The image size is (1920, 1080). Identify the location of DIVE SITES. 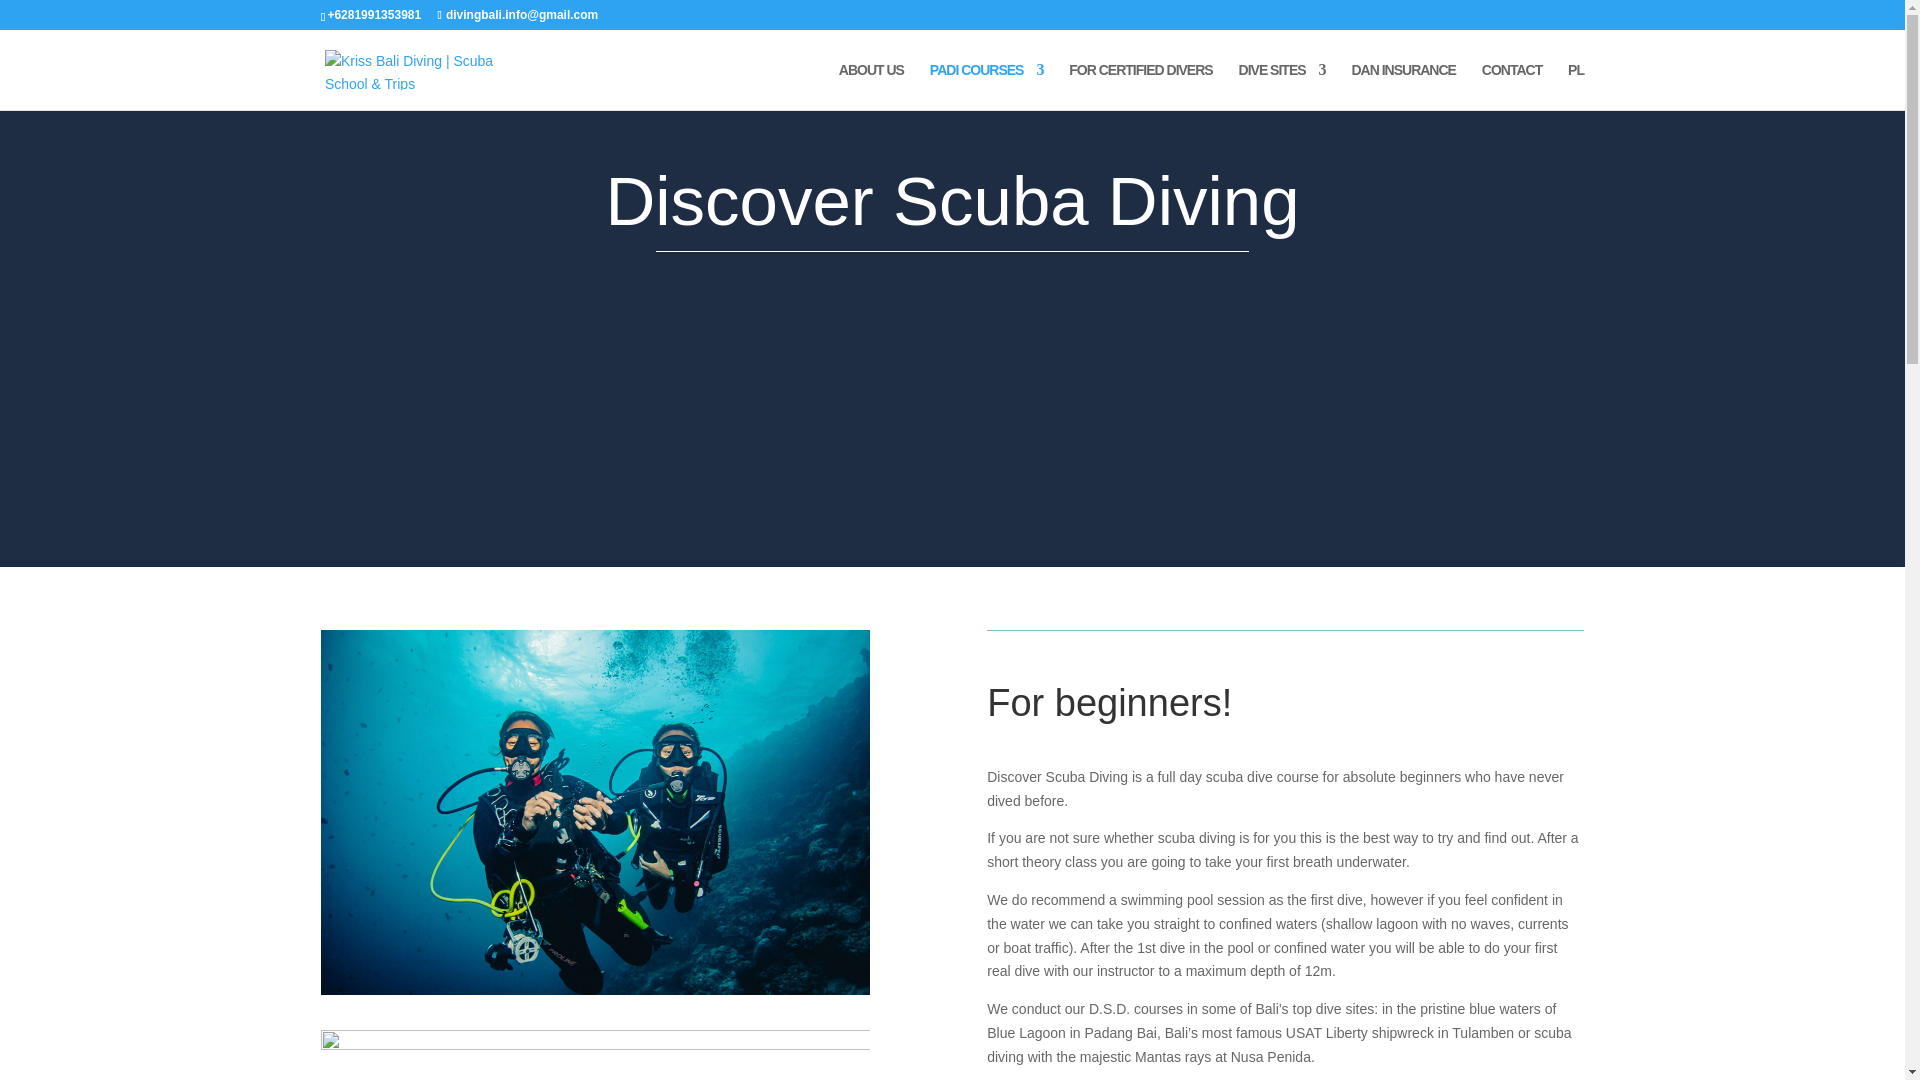
(1282, 86).